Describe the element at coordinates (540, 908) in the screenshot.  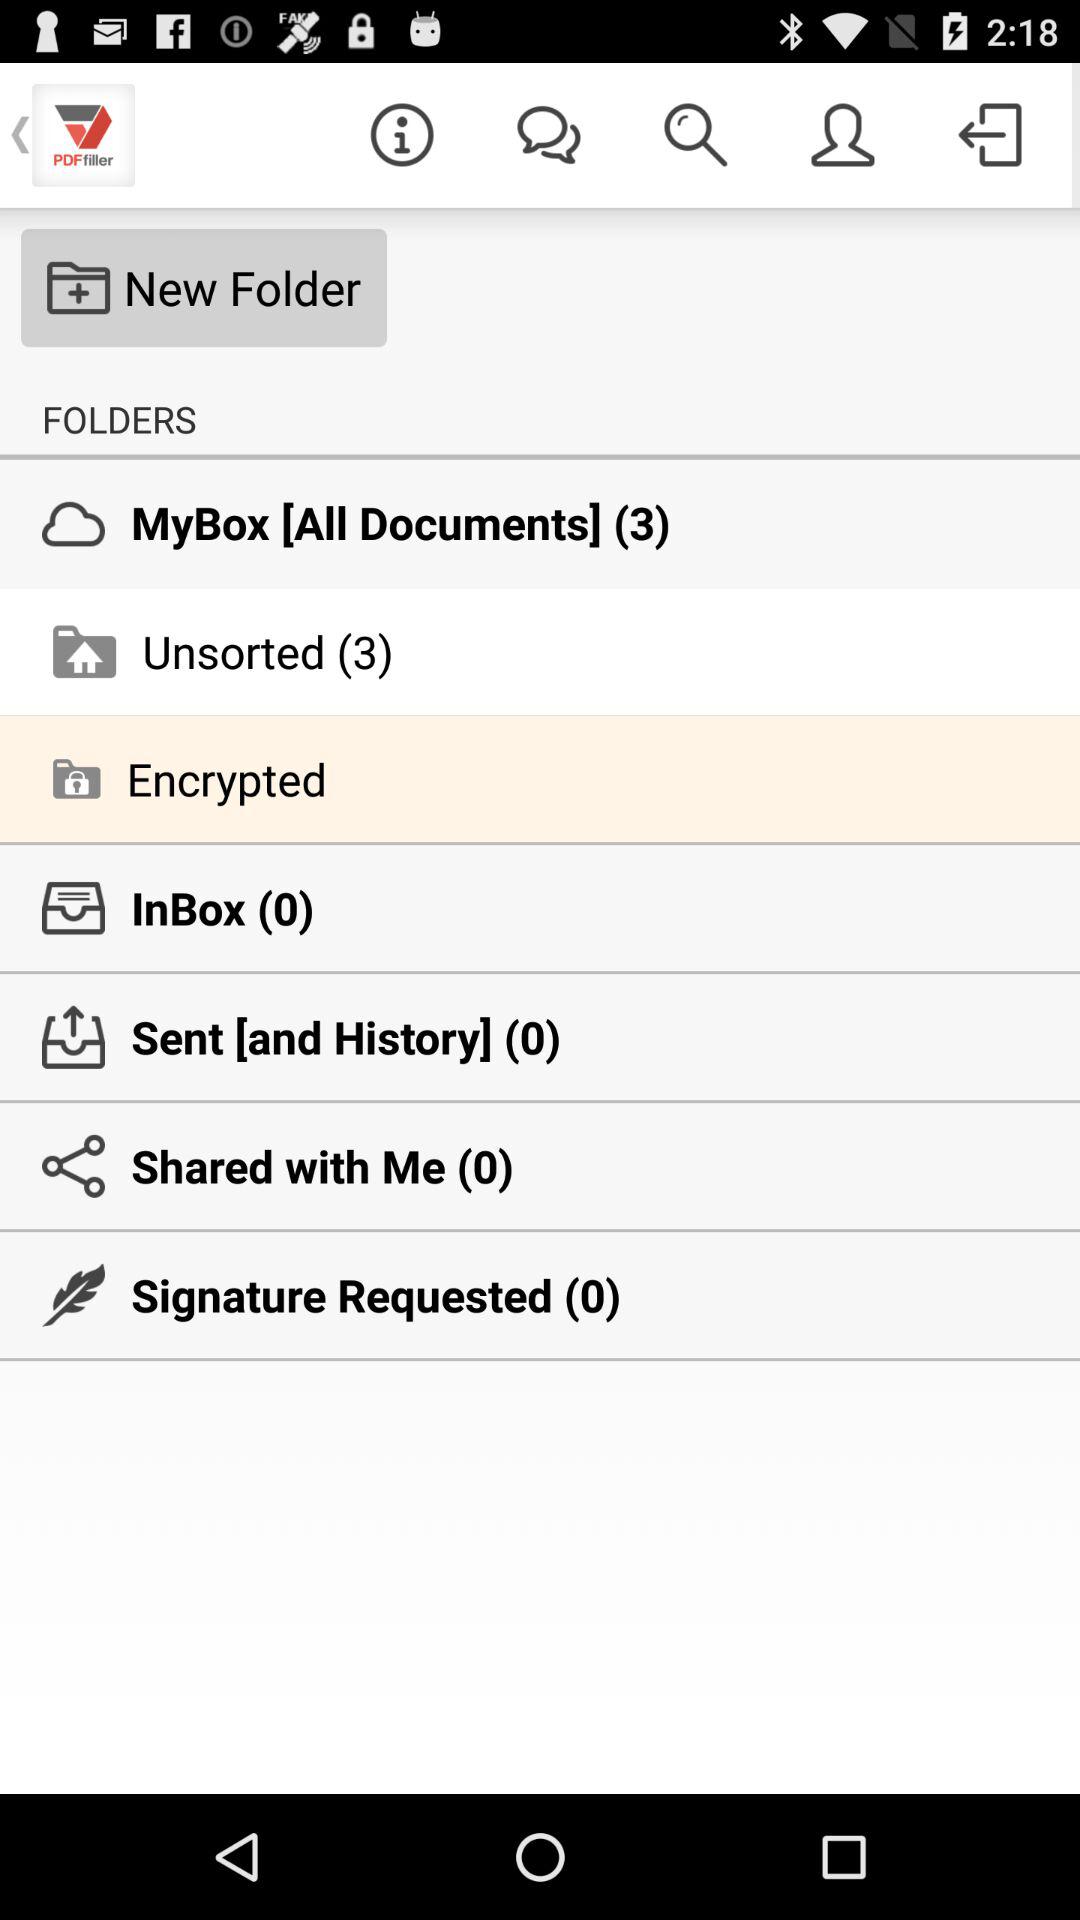
I see `turn on the inbox (0) app` at that location.